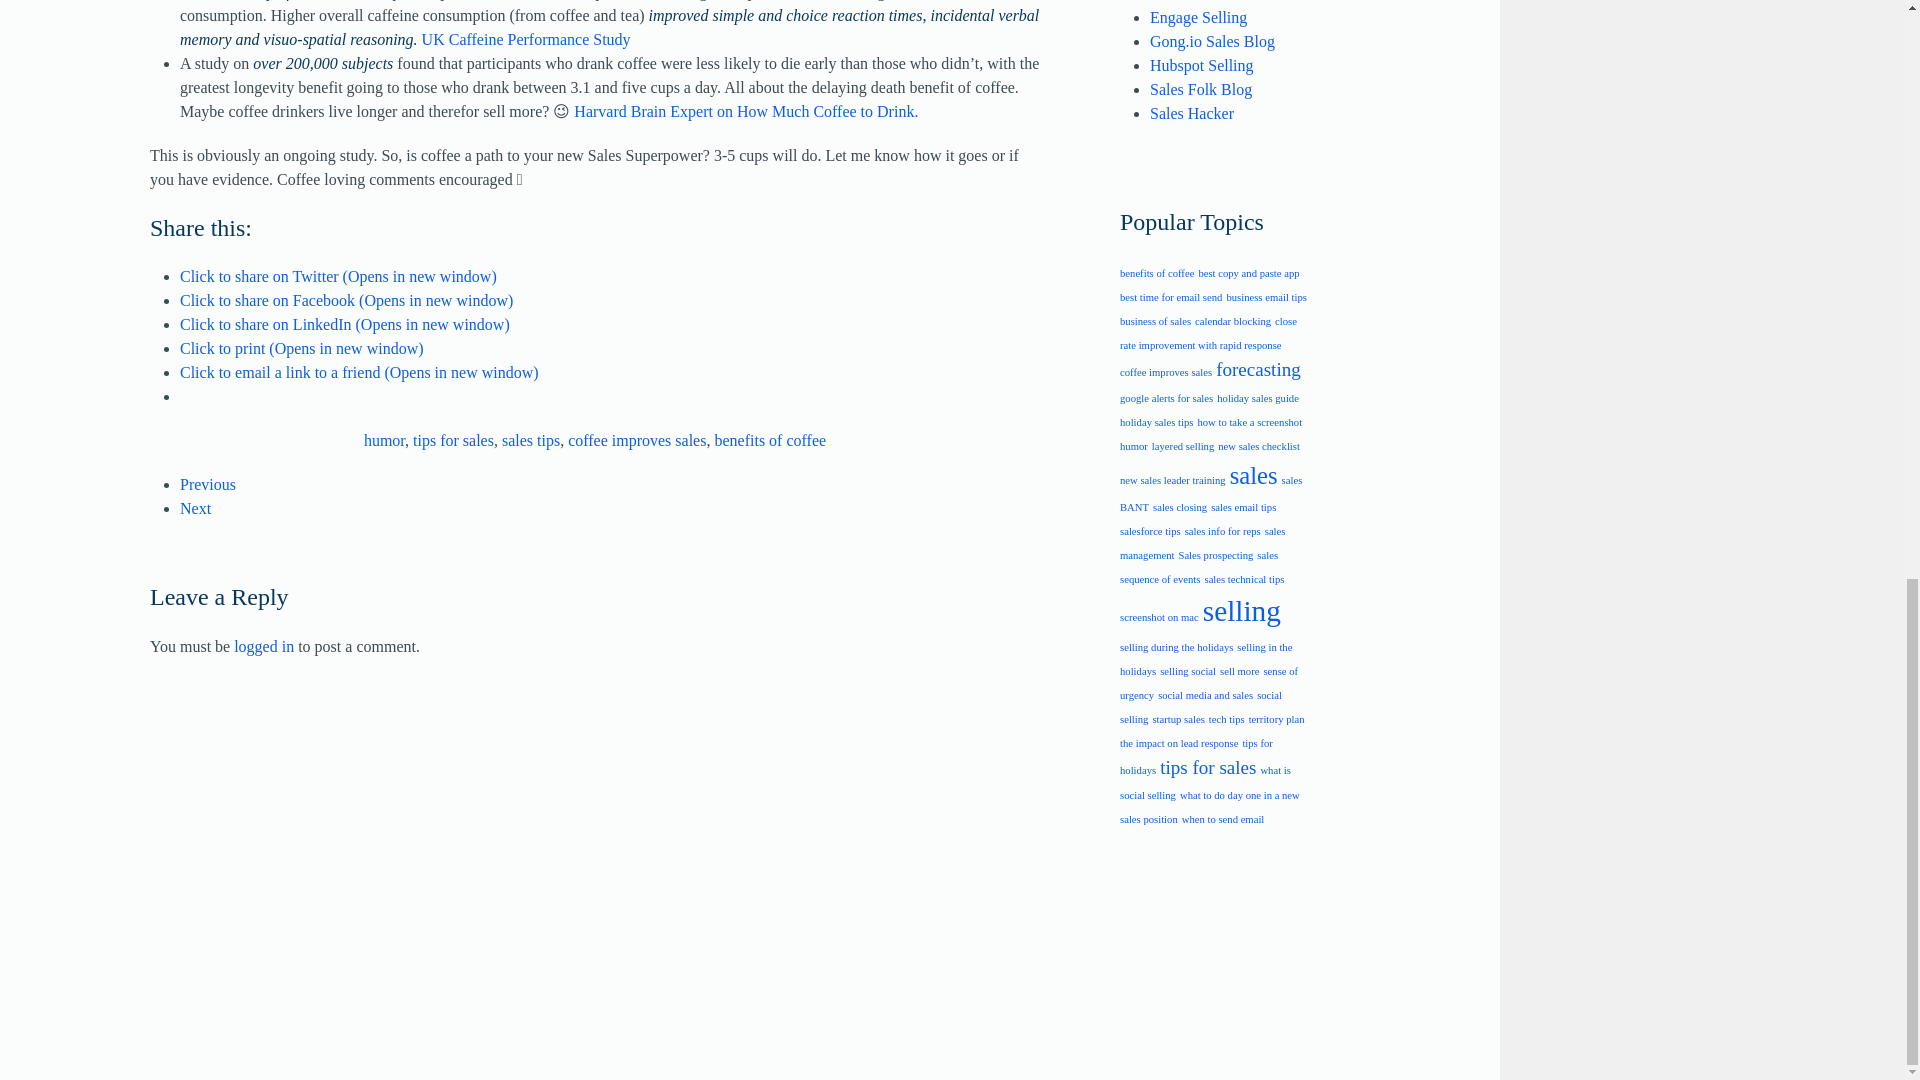 Image resolution: width=1920 pixels, height=1080 pixels. Describe the element at coordinates (452, 440) in the screenshot. I see `tips for sales` at that location.